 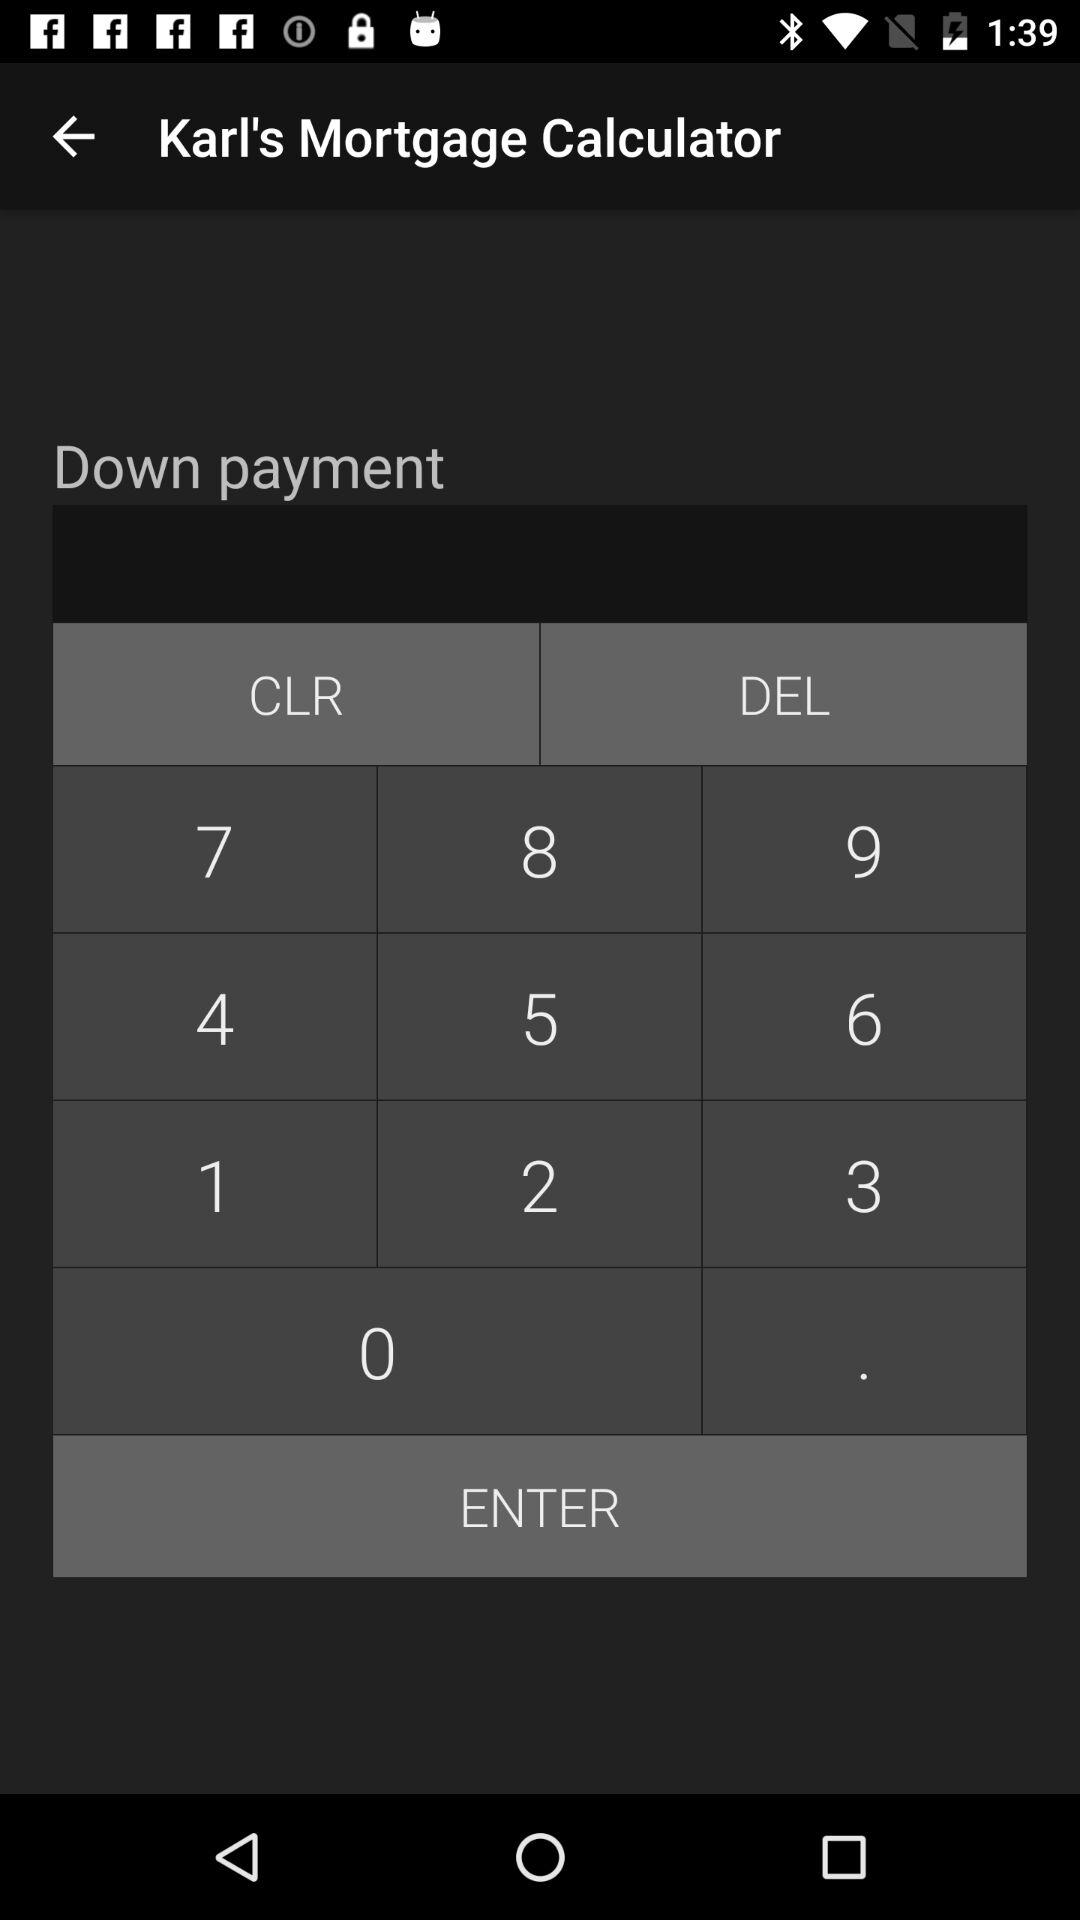 What do you see at coordinates (539, 1016) in the screenshot?
I see `press 5 icon` at bounding box center [539, 1016].